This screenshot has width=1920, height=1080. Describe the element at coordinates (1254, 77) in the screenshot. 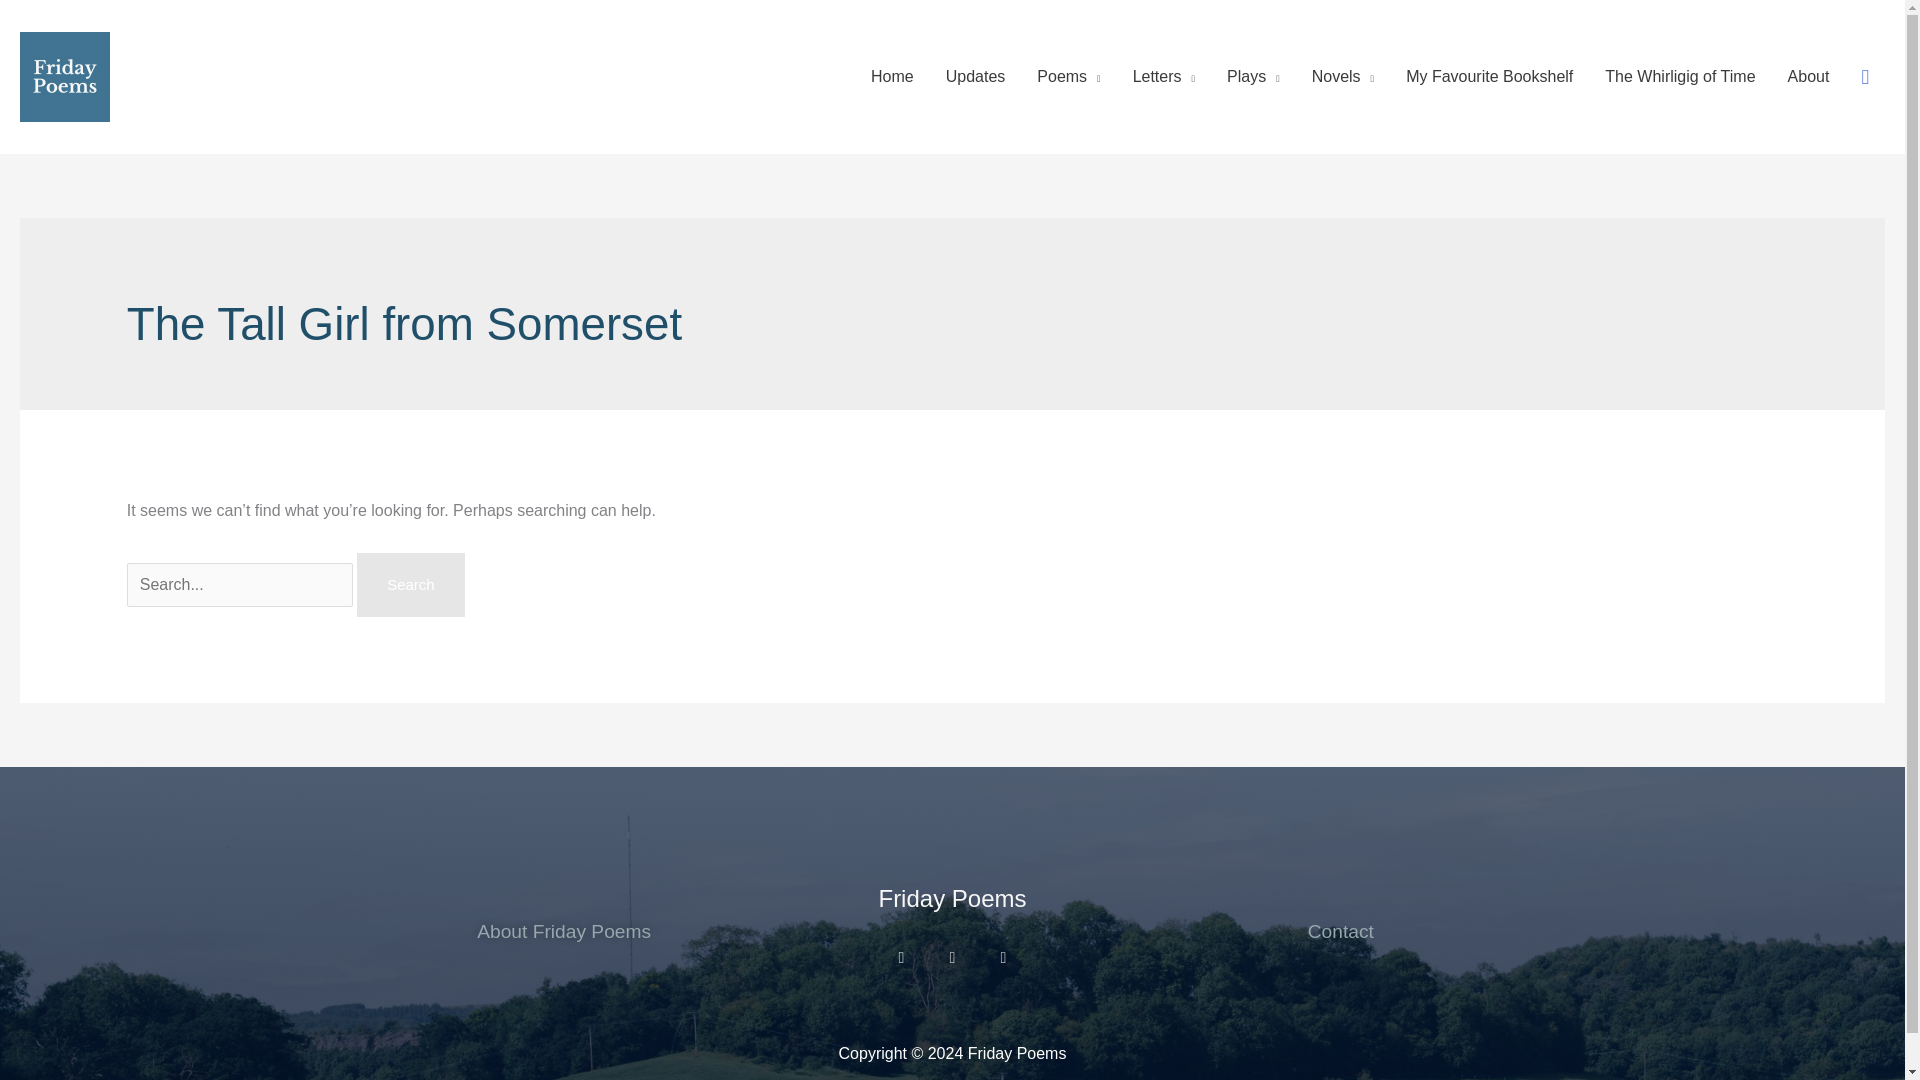

I see `Plays` at that location.